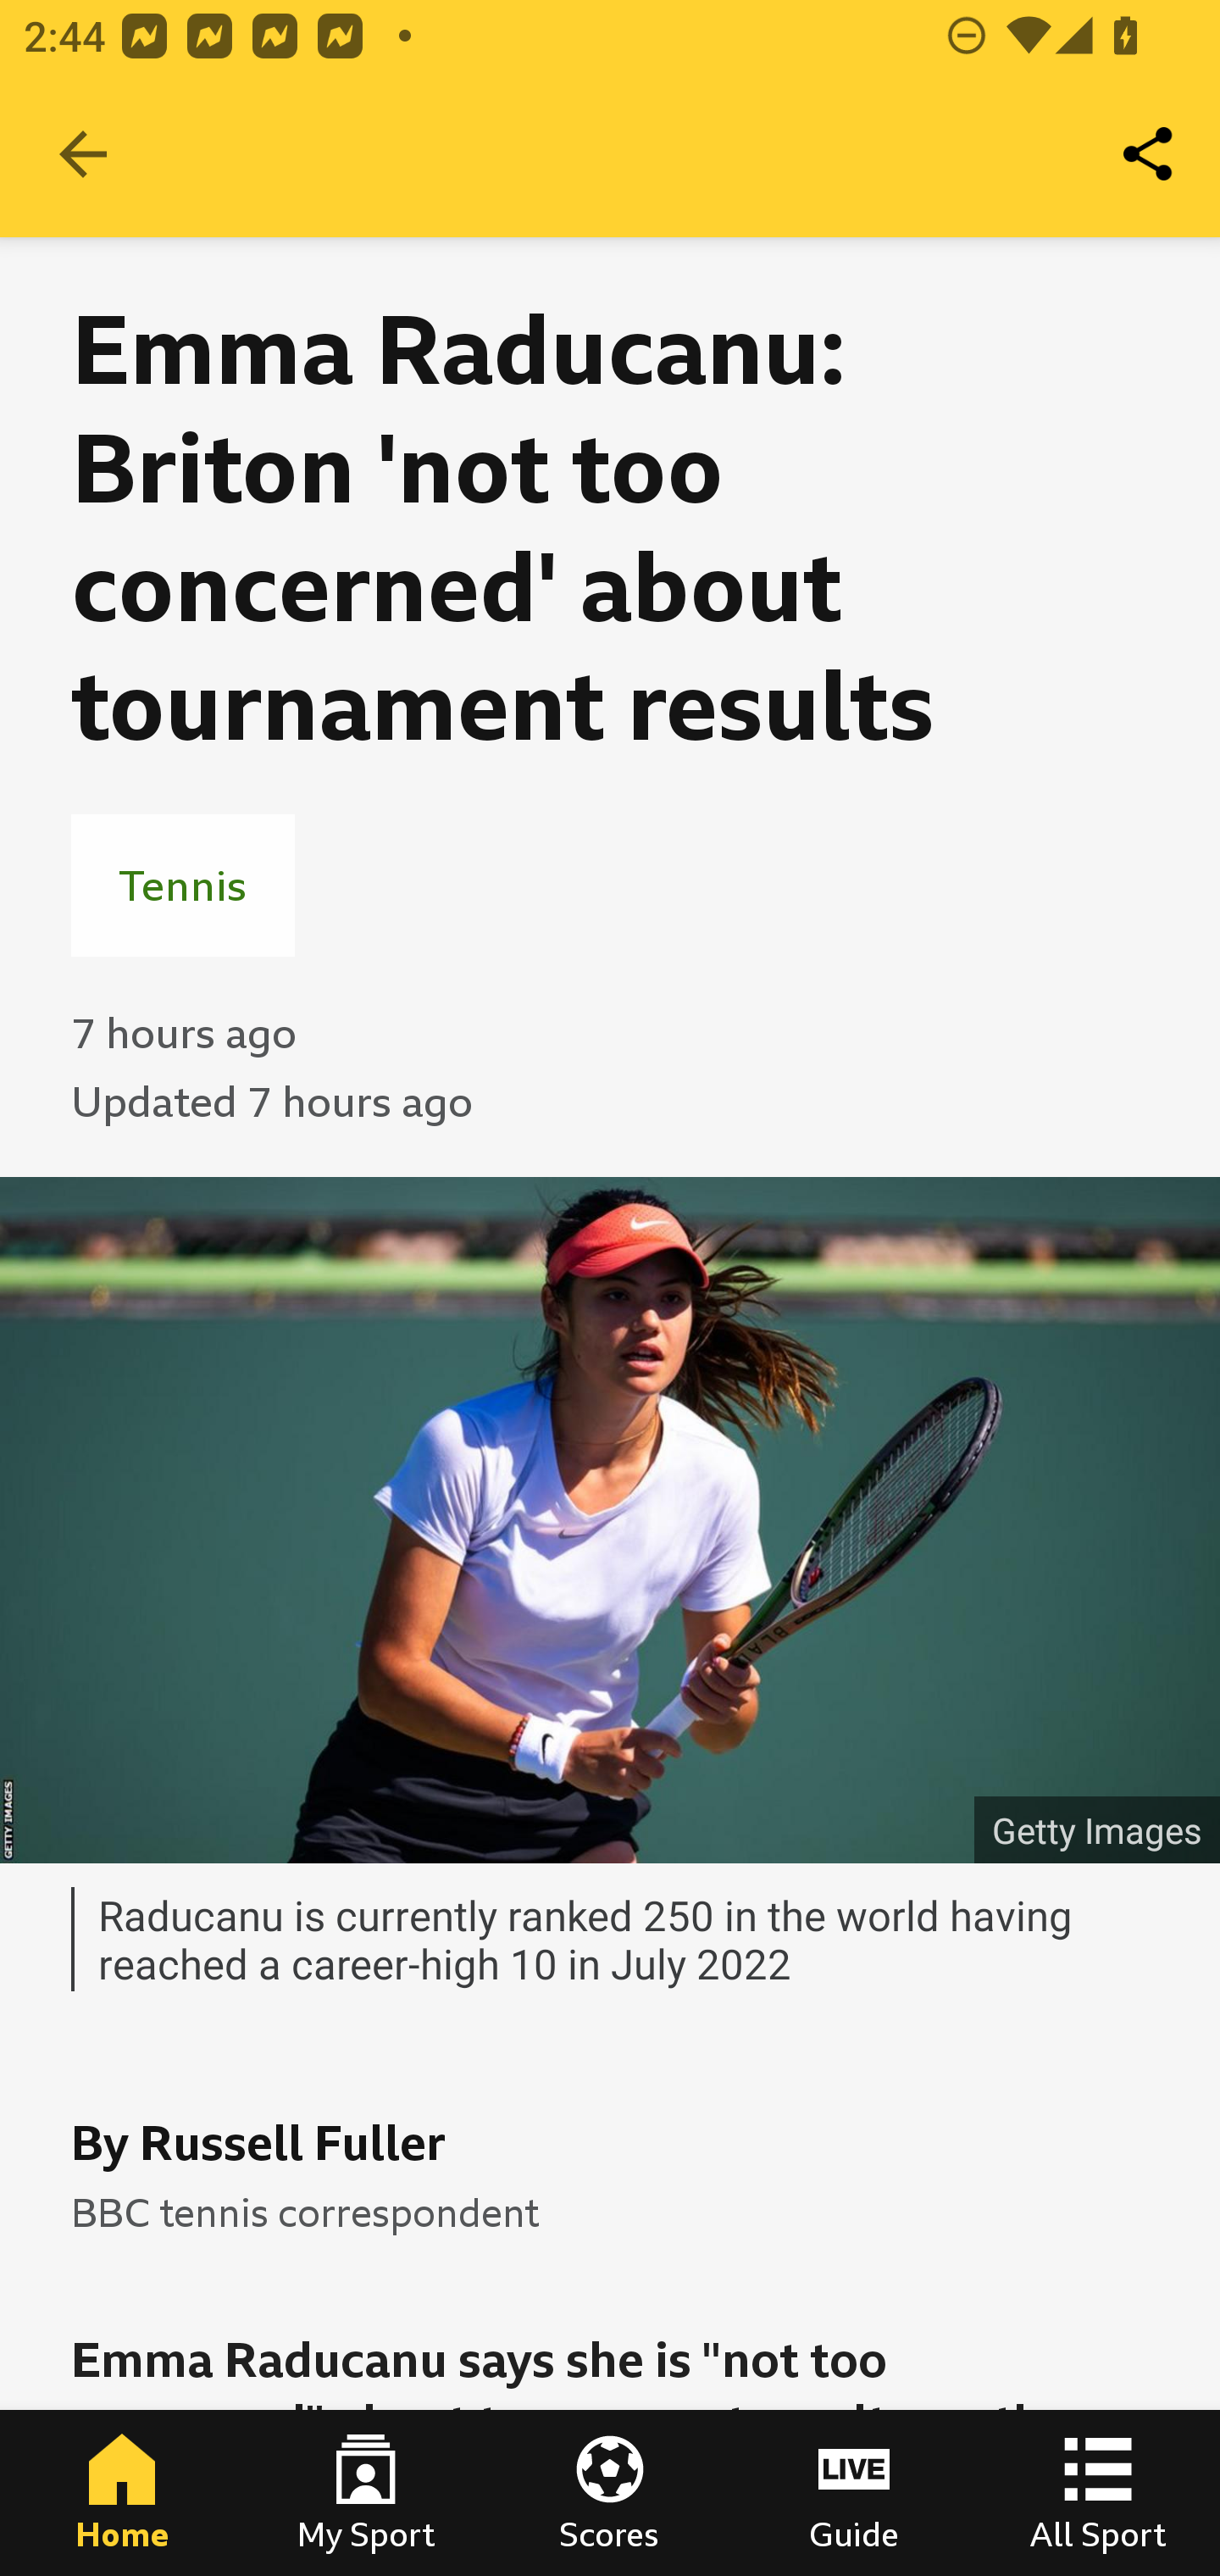  What do you see at coordinates (1149, 154) in the screenshot?
I see `Share` at bounding box center [1149, 154].